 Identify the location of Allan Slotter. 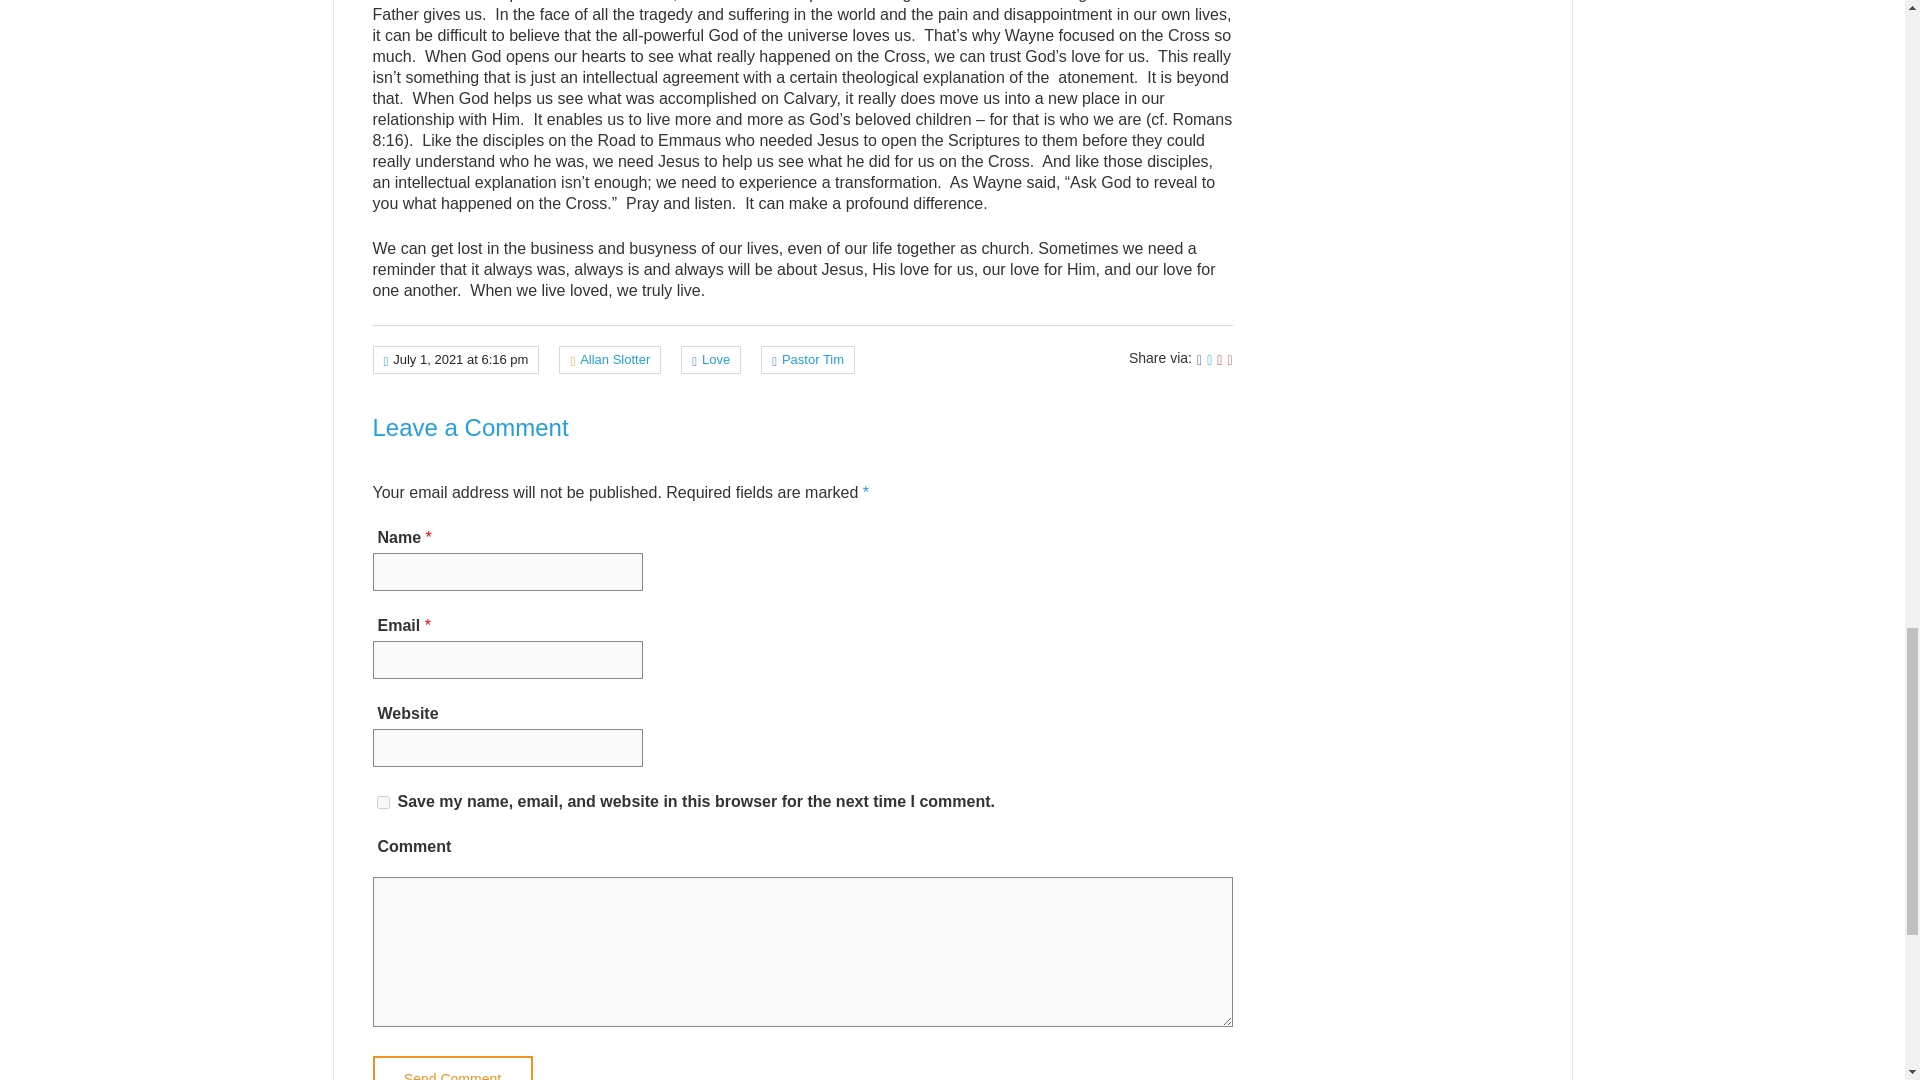
(614, 360).